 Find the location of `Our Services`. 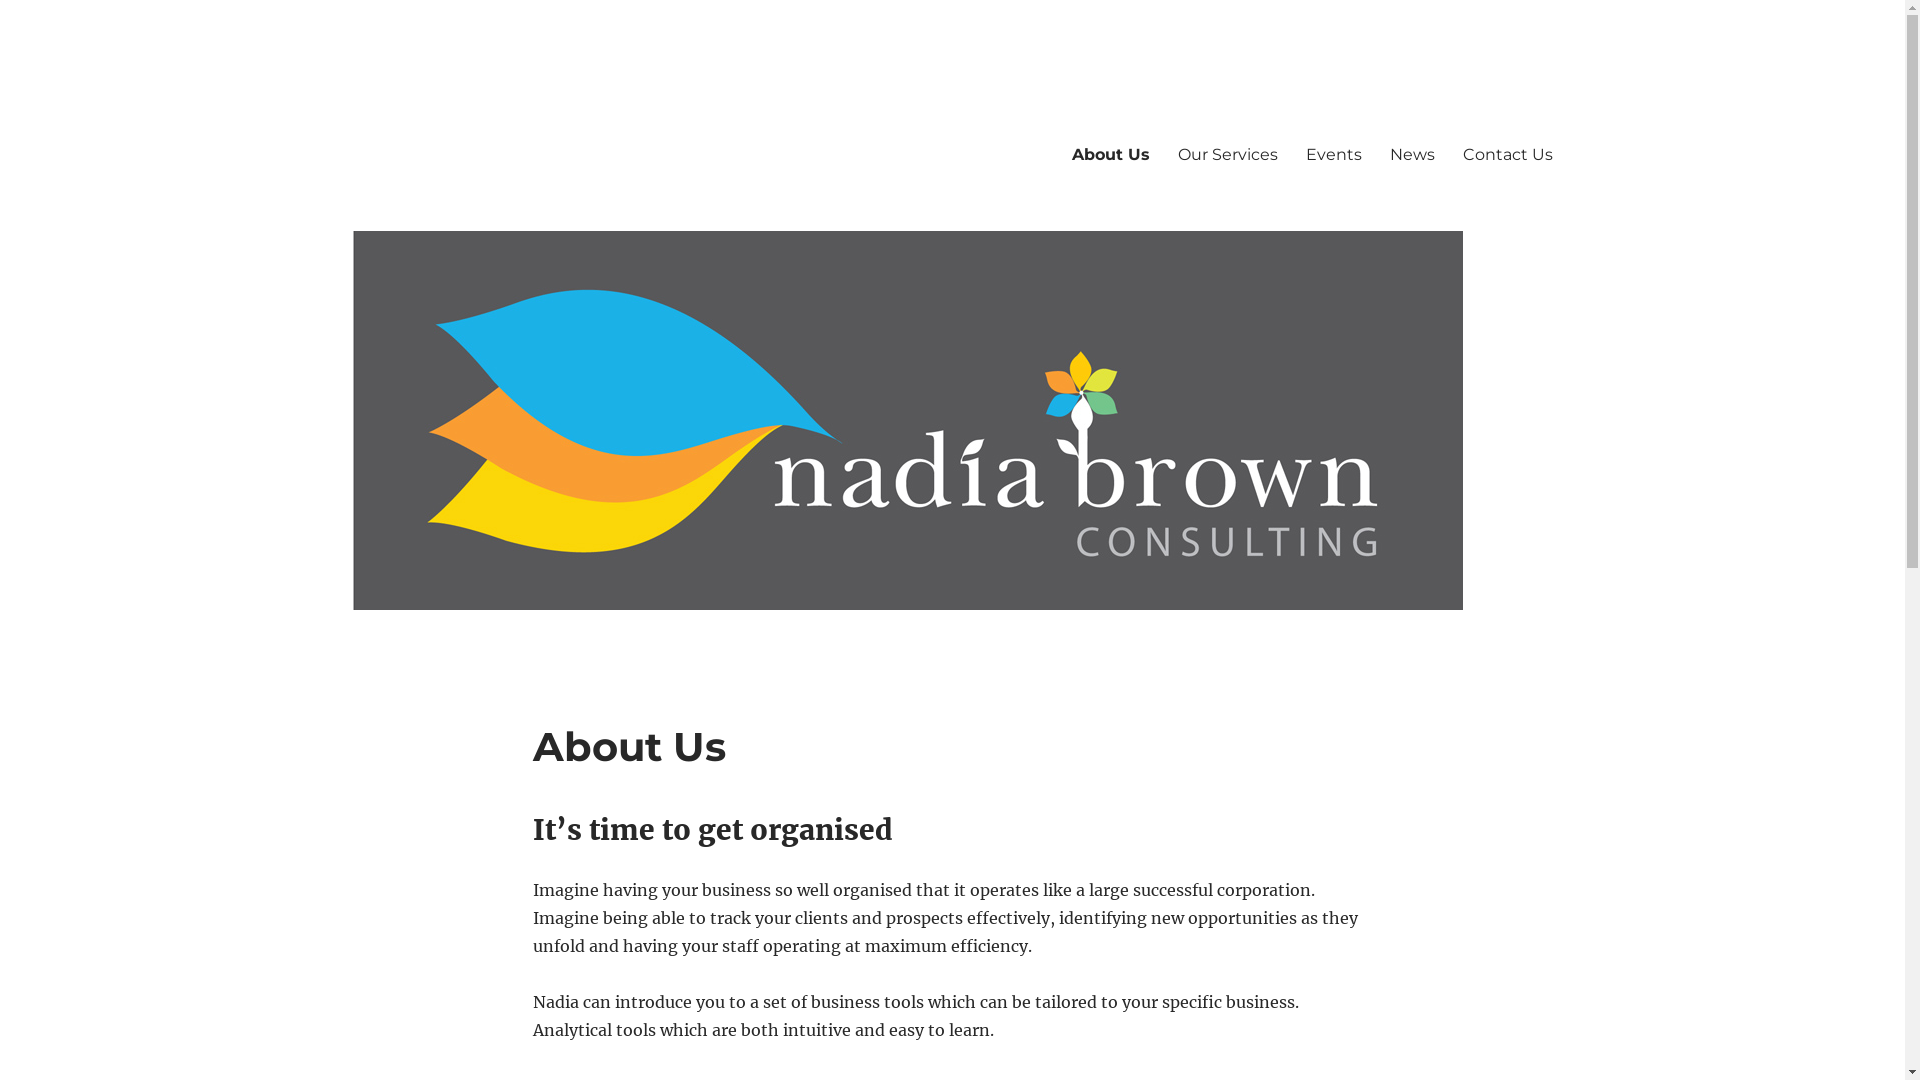

Our Services is located at coordinates (1228, 154).